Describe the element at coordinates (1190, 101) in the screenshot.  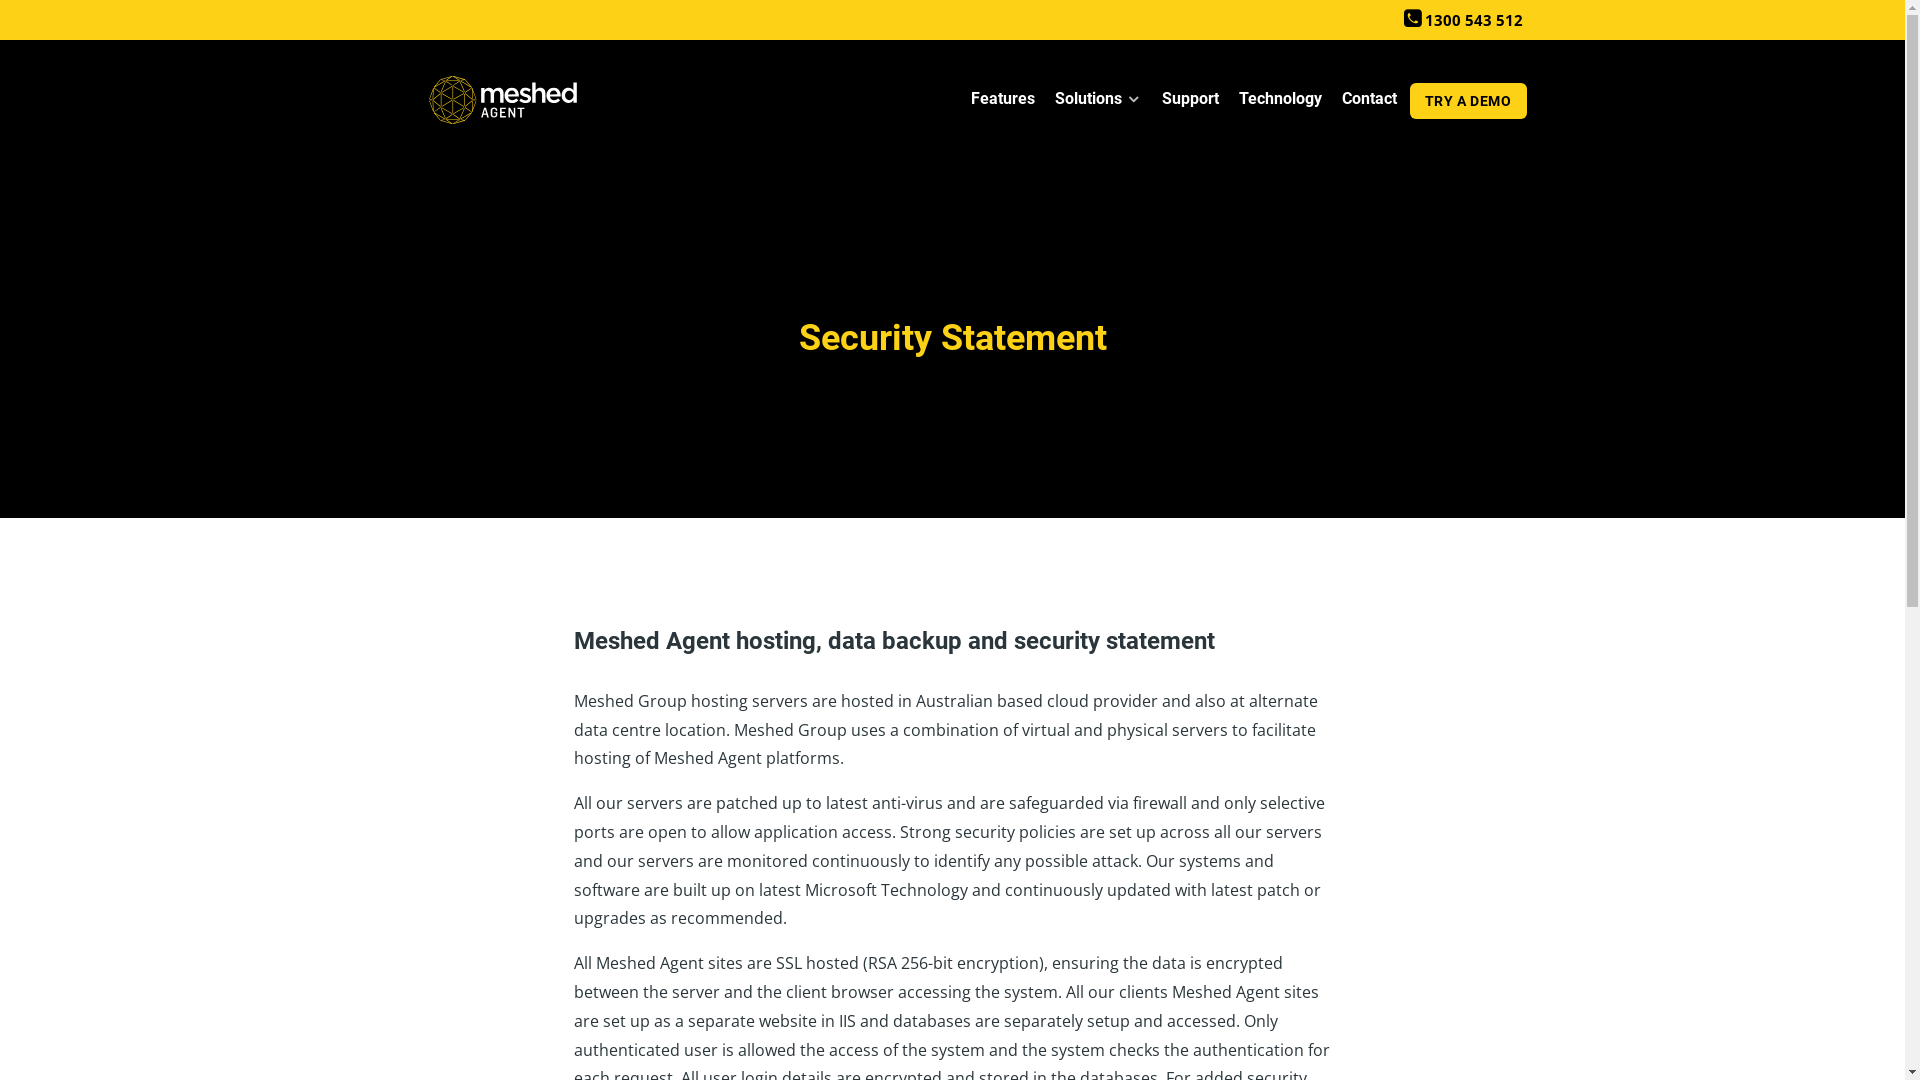
I see `Support` at that location.